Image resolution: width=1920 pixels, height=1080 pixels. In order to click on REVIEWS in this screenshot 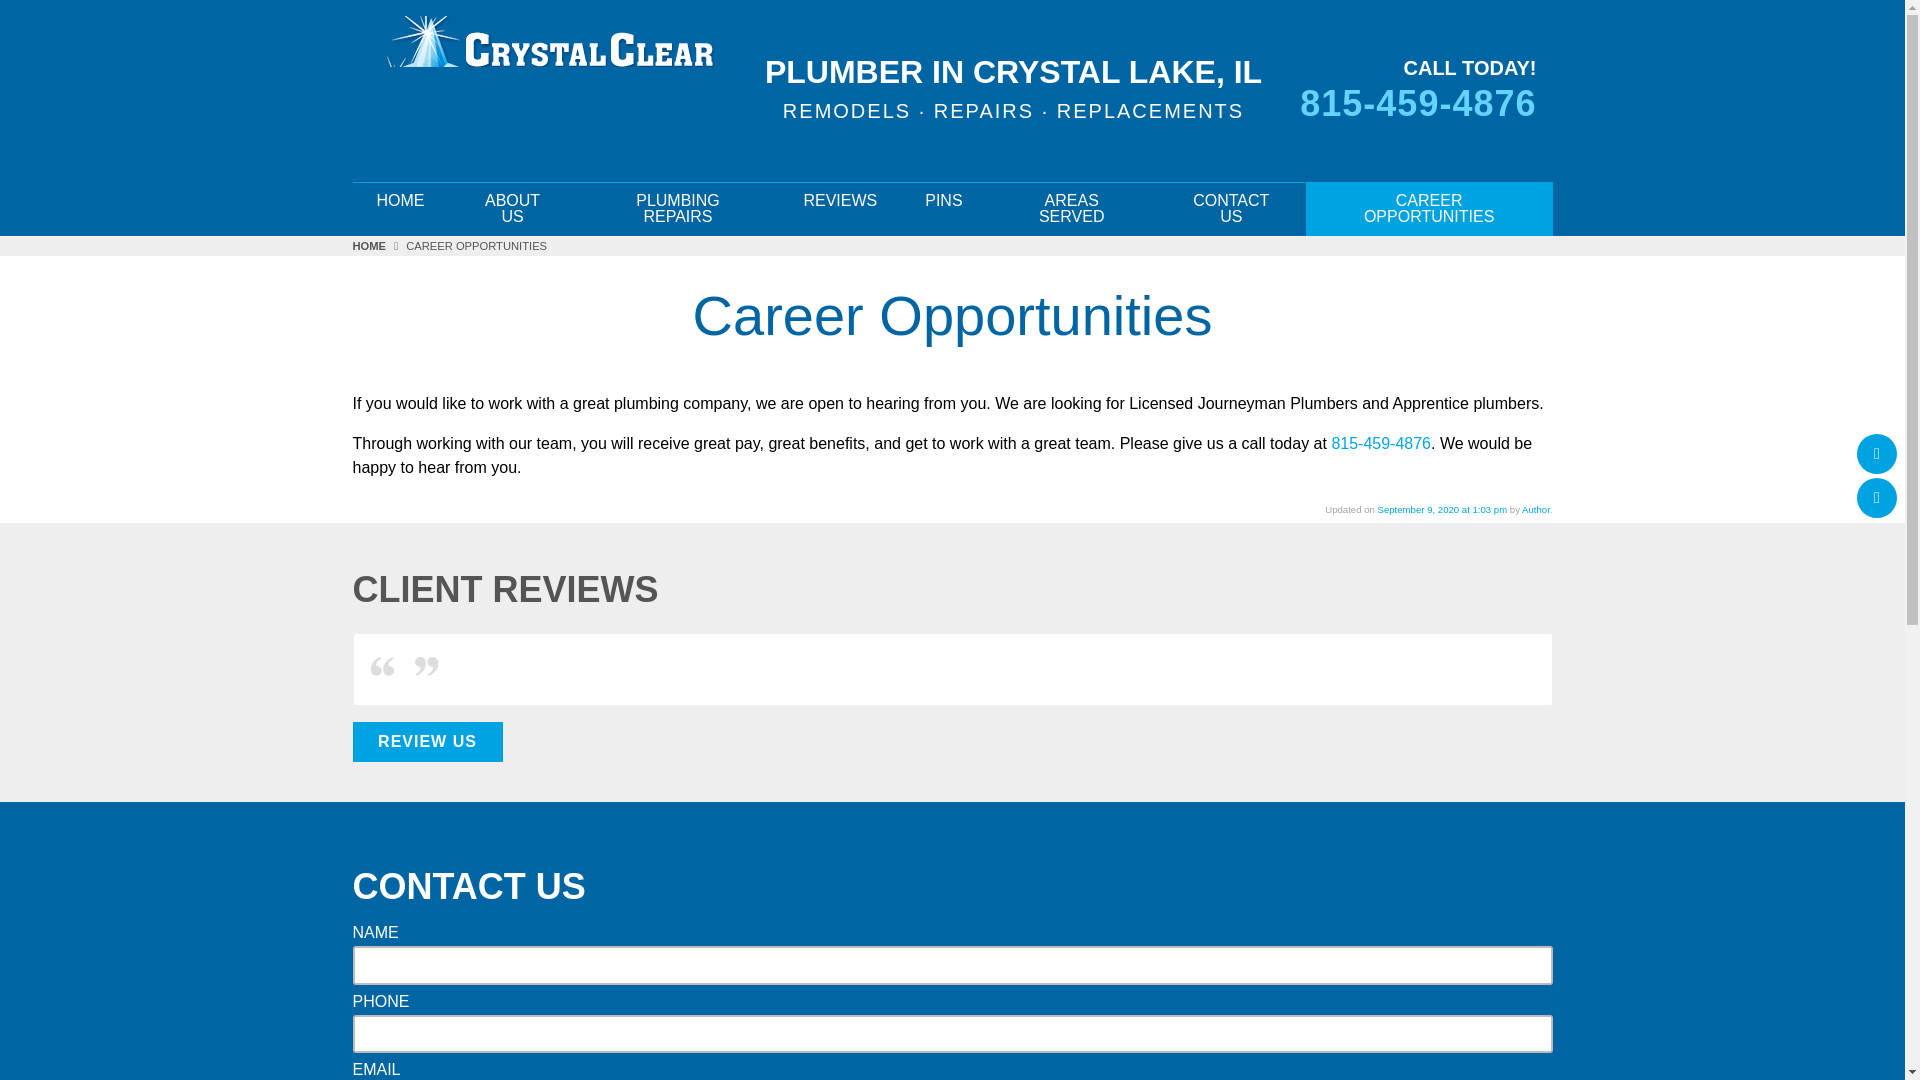, I will do `click(840, 201)`.